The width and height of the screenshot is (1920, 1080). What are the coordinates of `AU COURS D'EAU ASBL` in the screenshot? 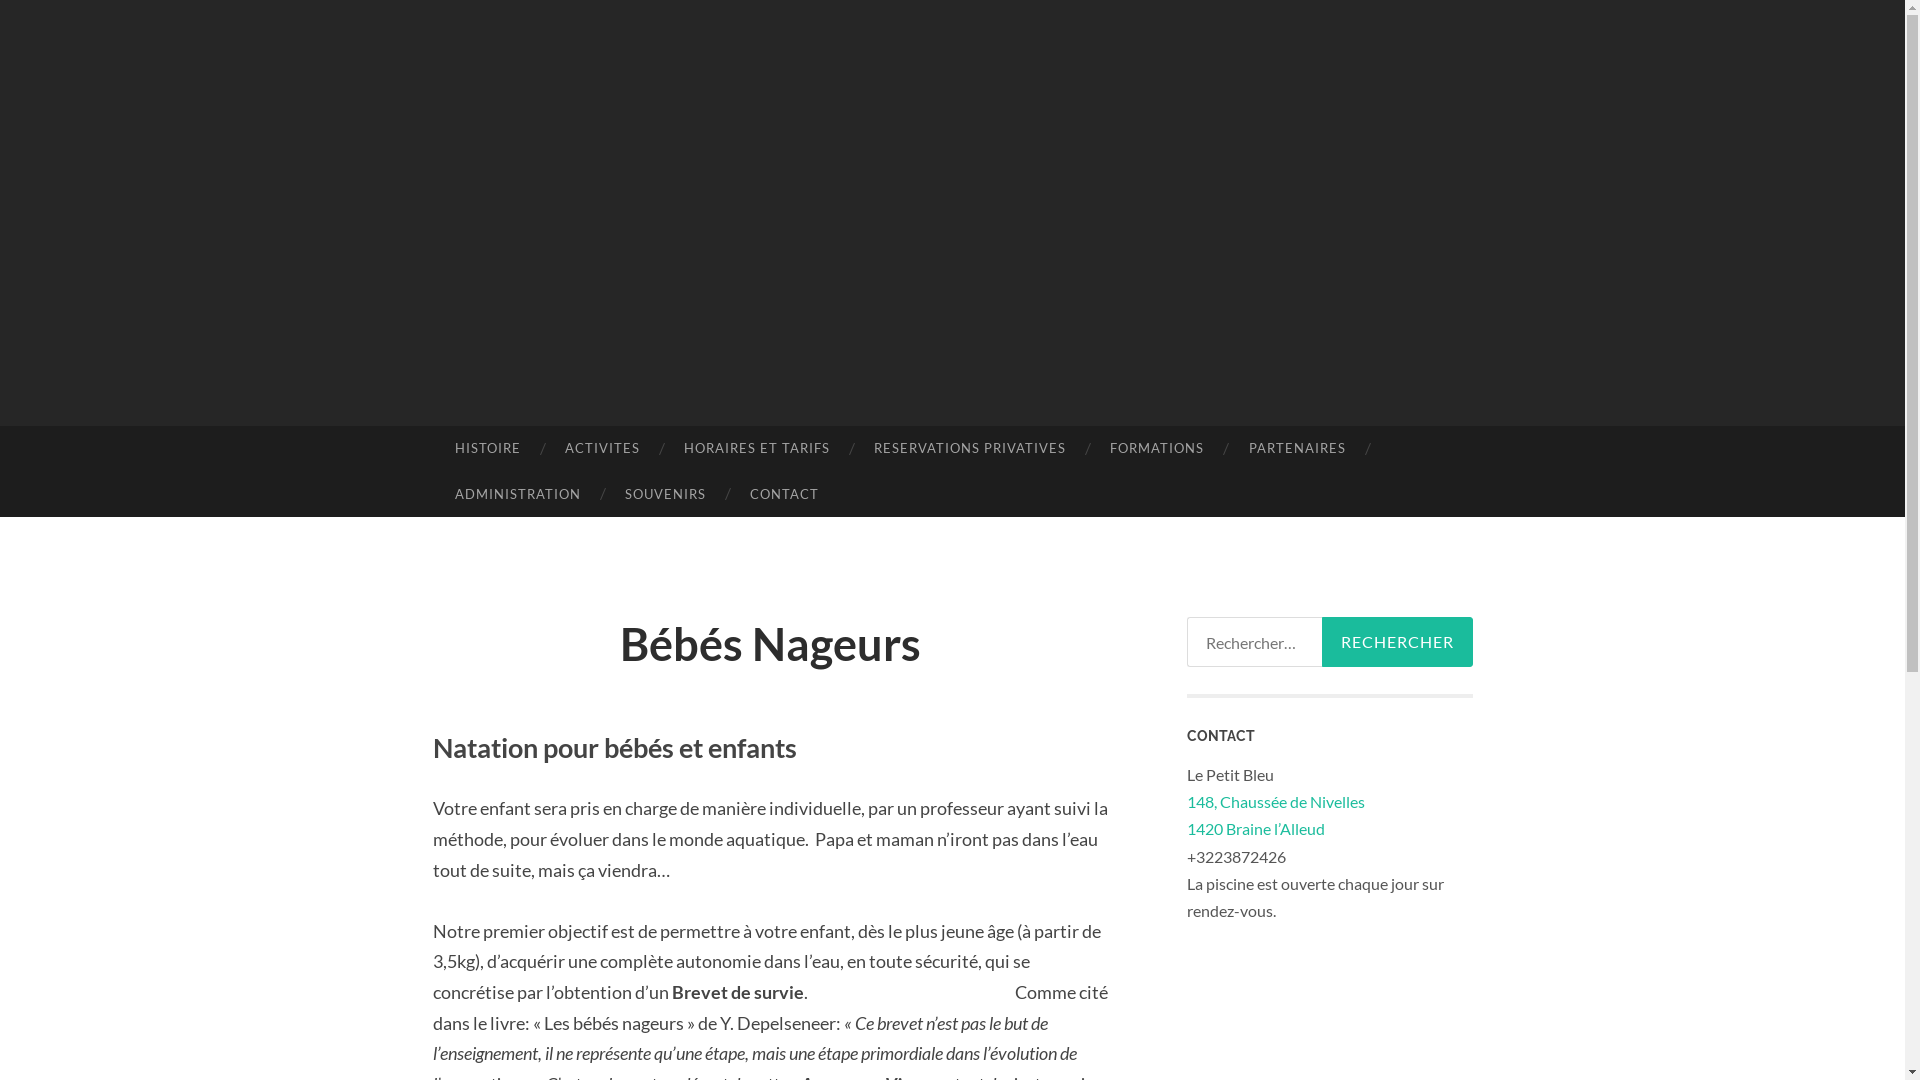 It's located at (1046, 323).